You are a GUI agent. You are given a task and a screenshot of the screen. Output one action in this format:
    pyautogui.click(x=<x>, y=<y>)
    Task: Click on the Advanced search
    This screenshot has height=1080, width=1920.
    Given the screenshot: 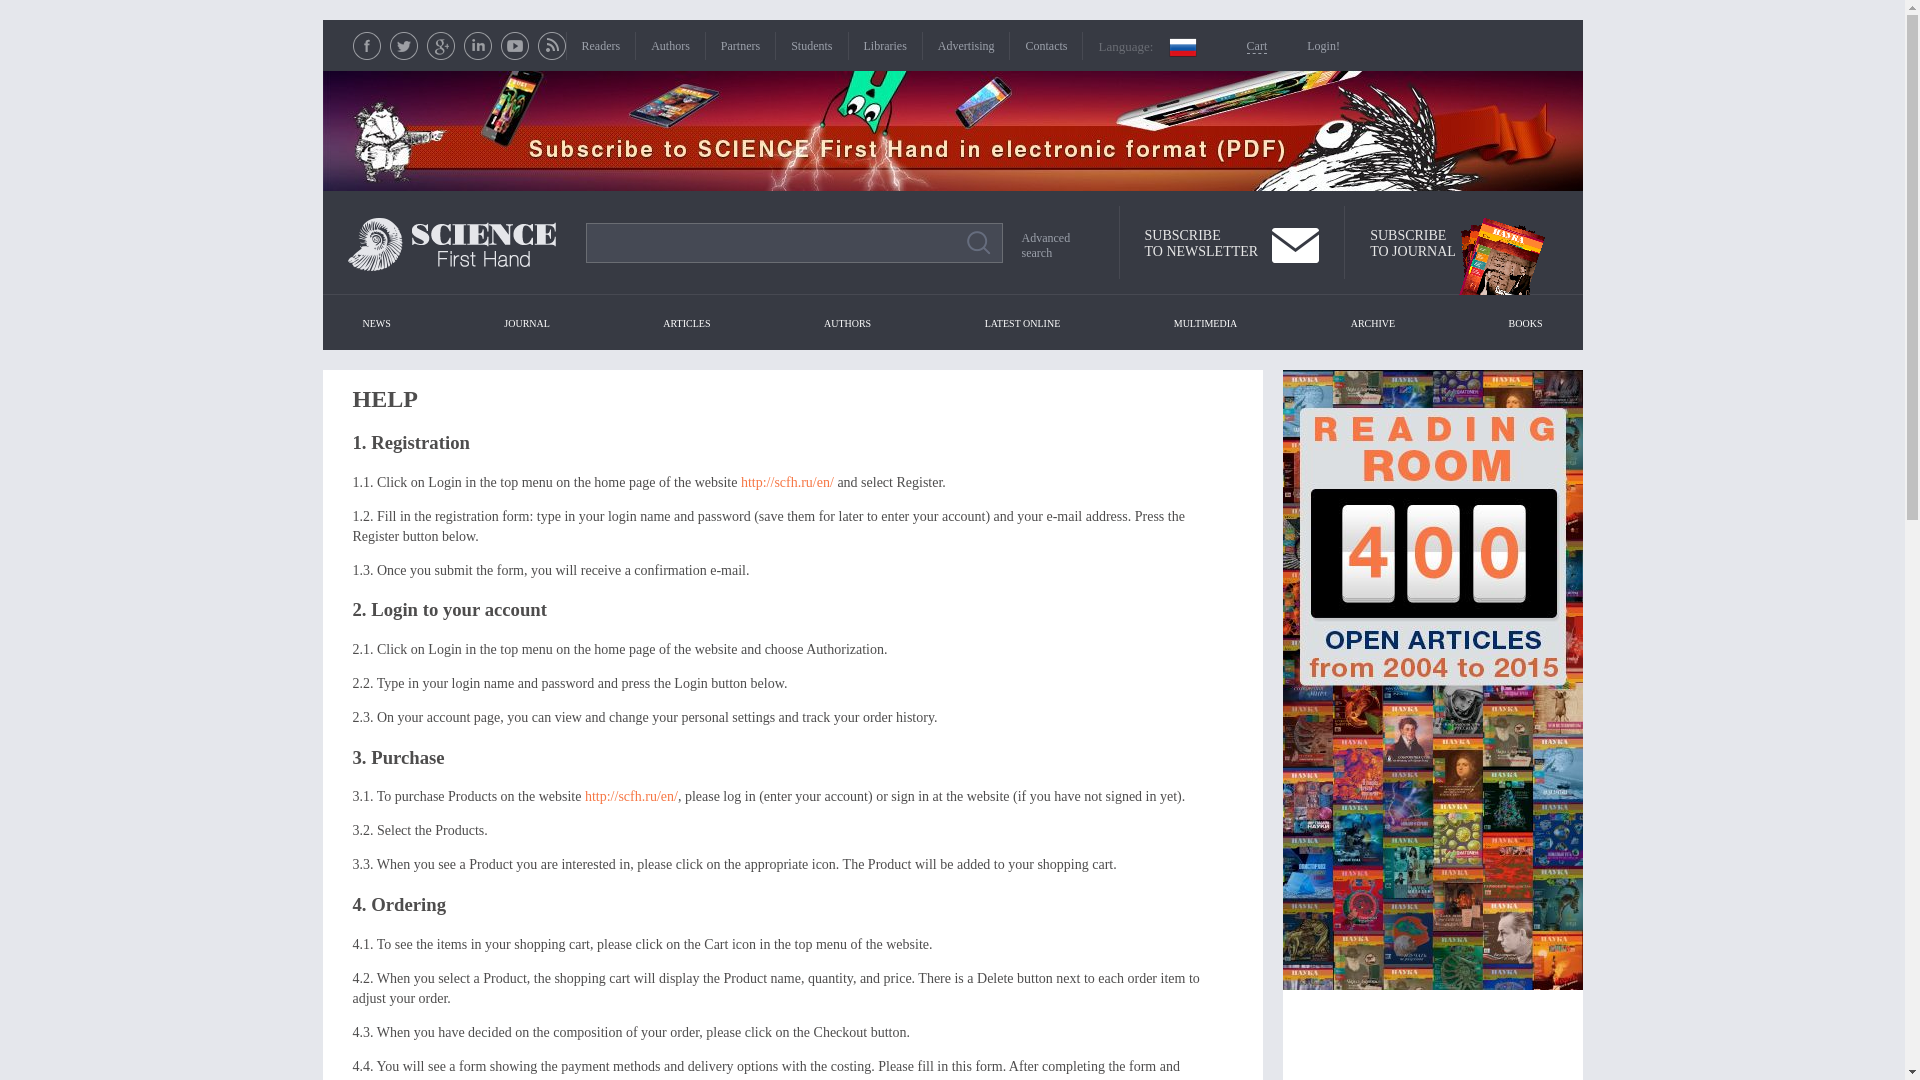 What is the action you would take?
    pyautogui.click(x=1050, y=246)
    